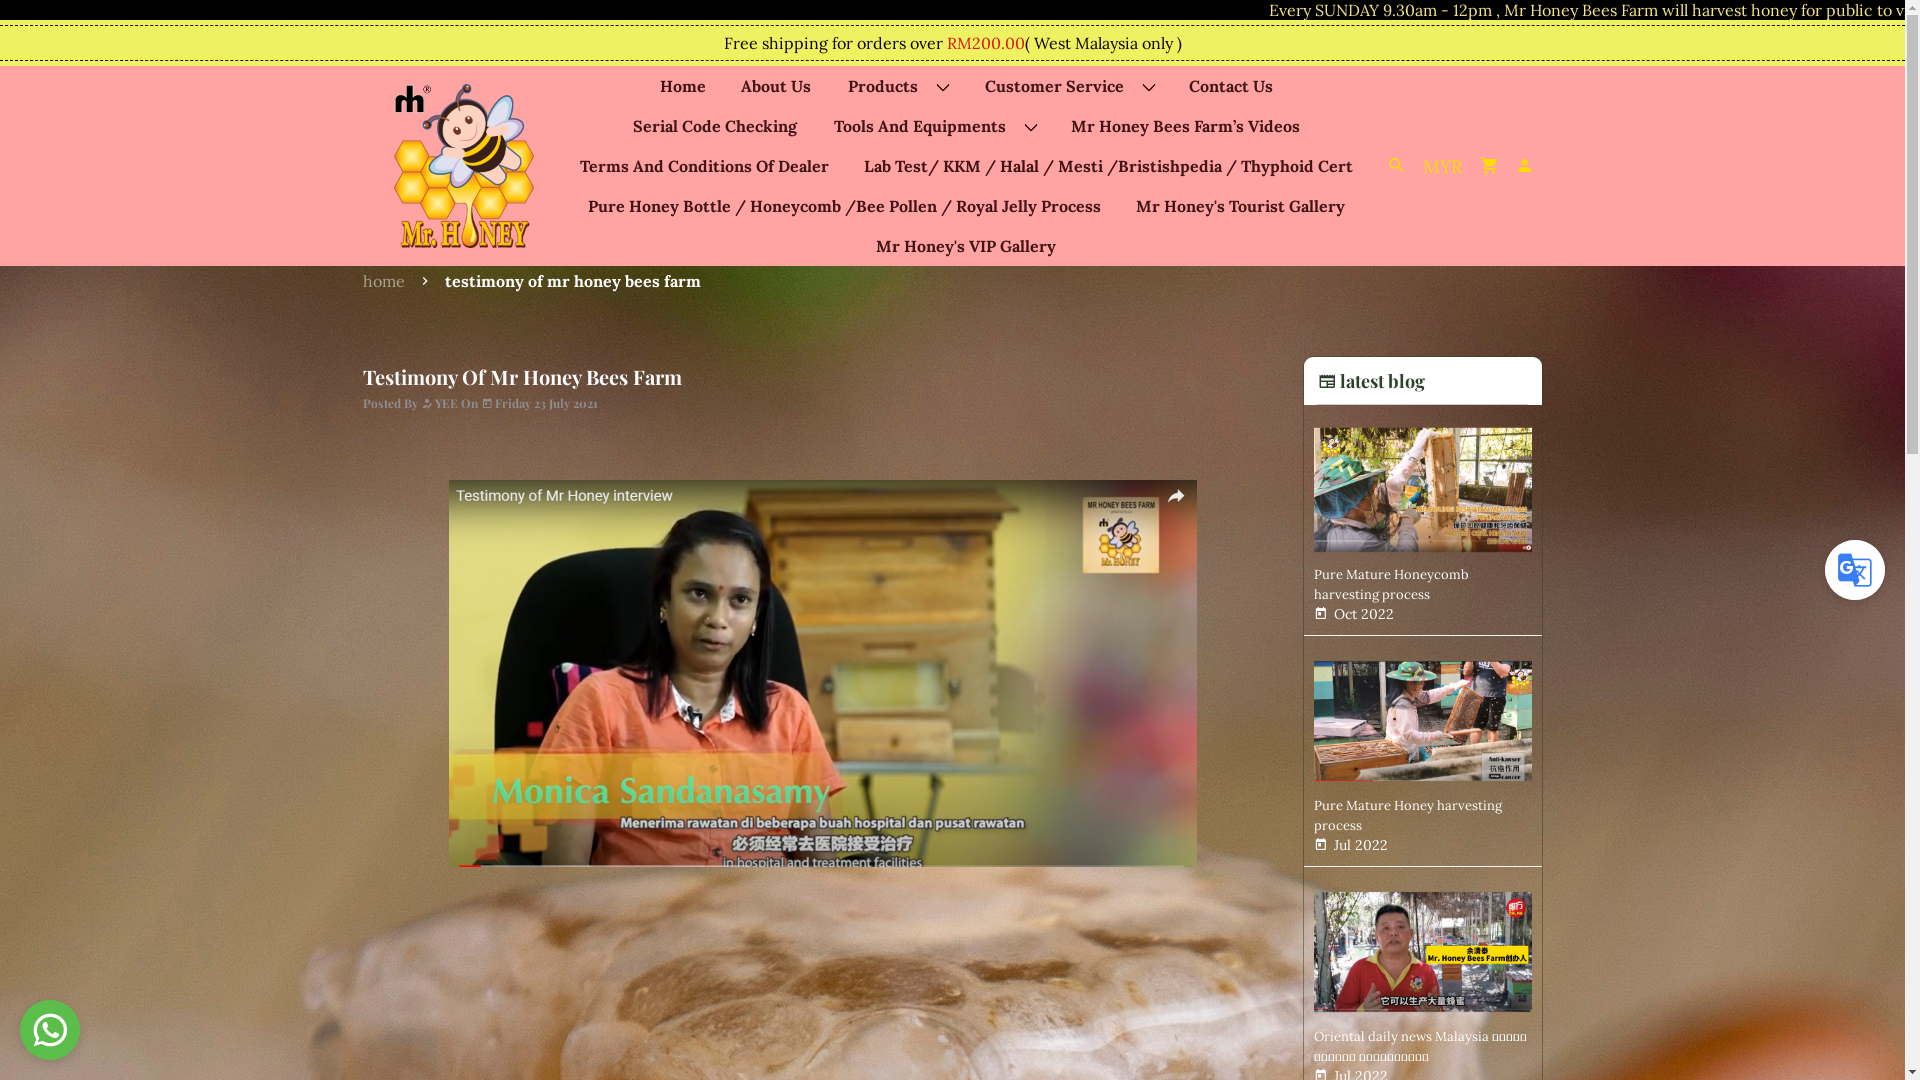  I want to click on MYR, so click(1442, 166).